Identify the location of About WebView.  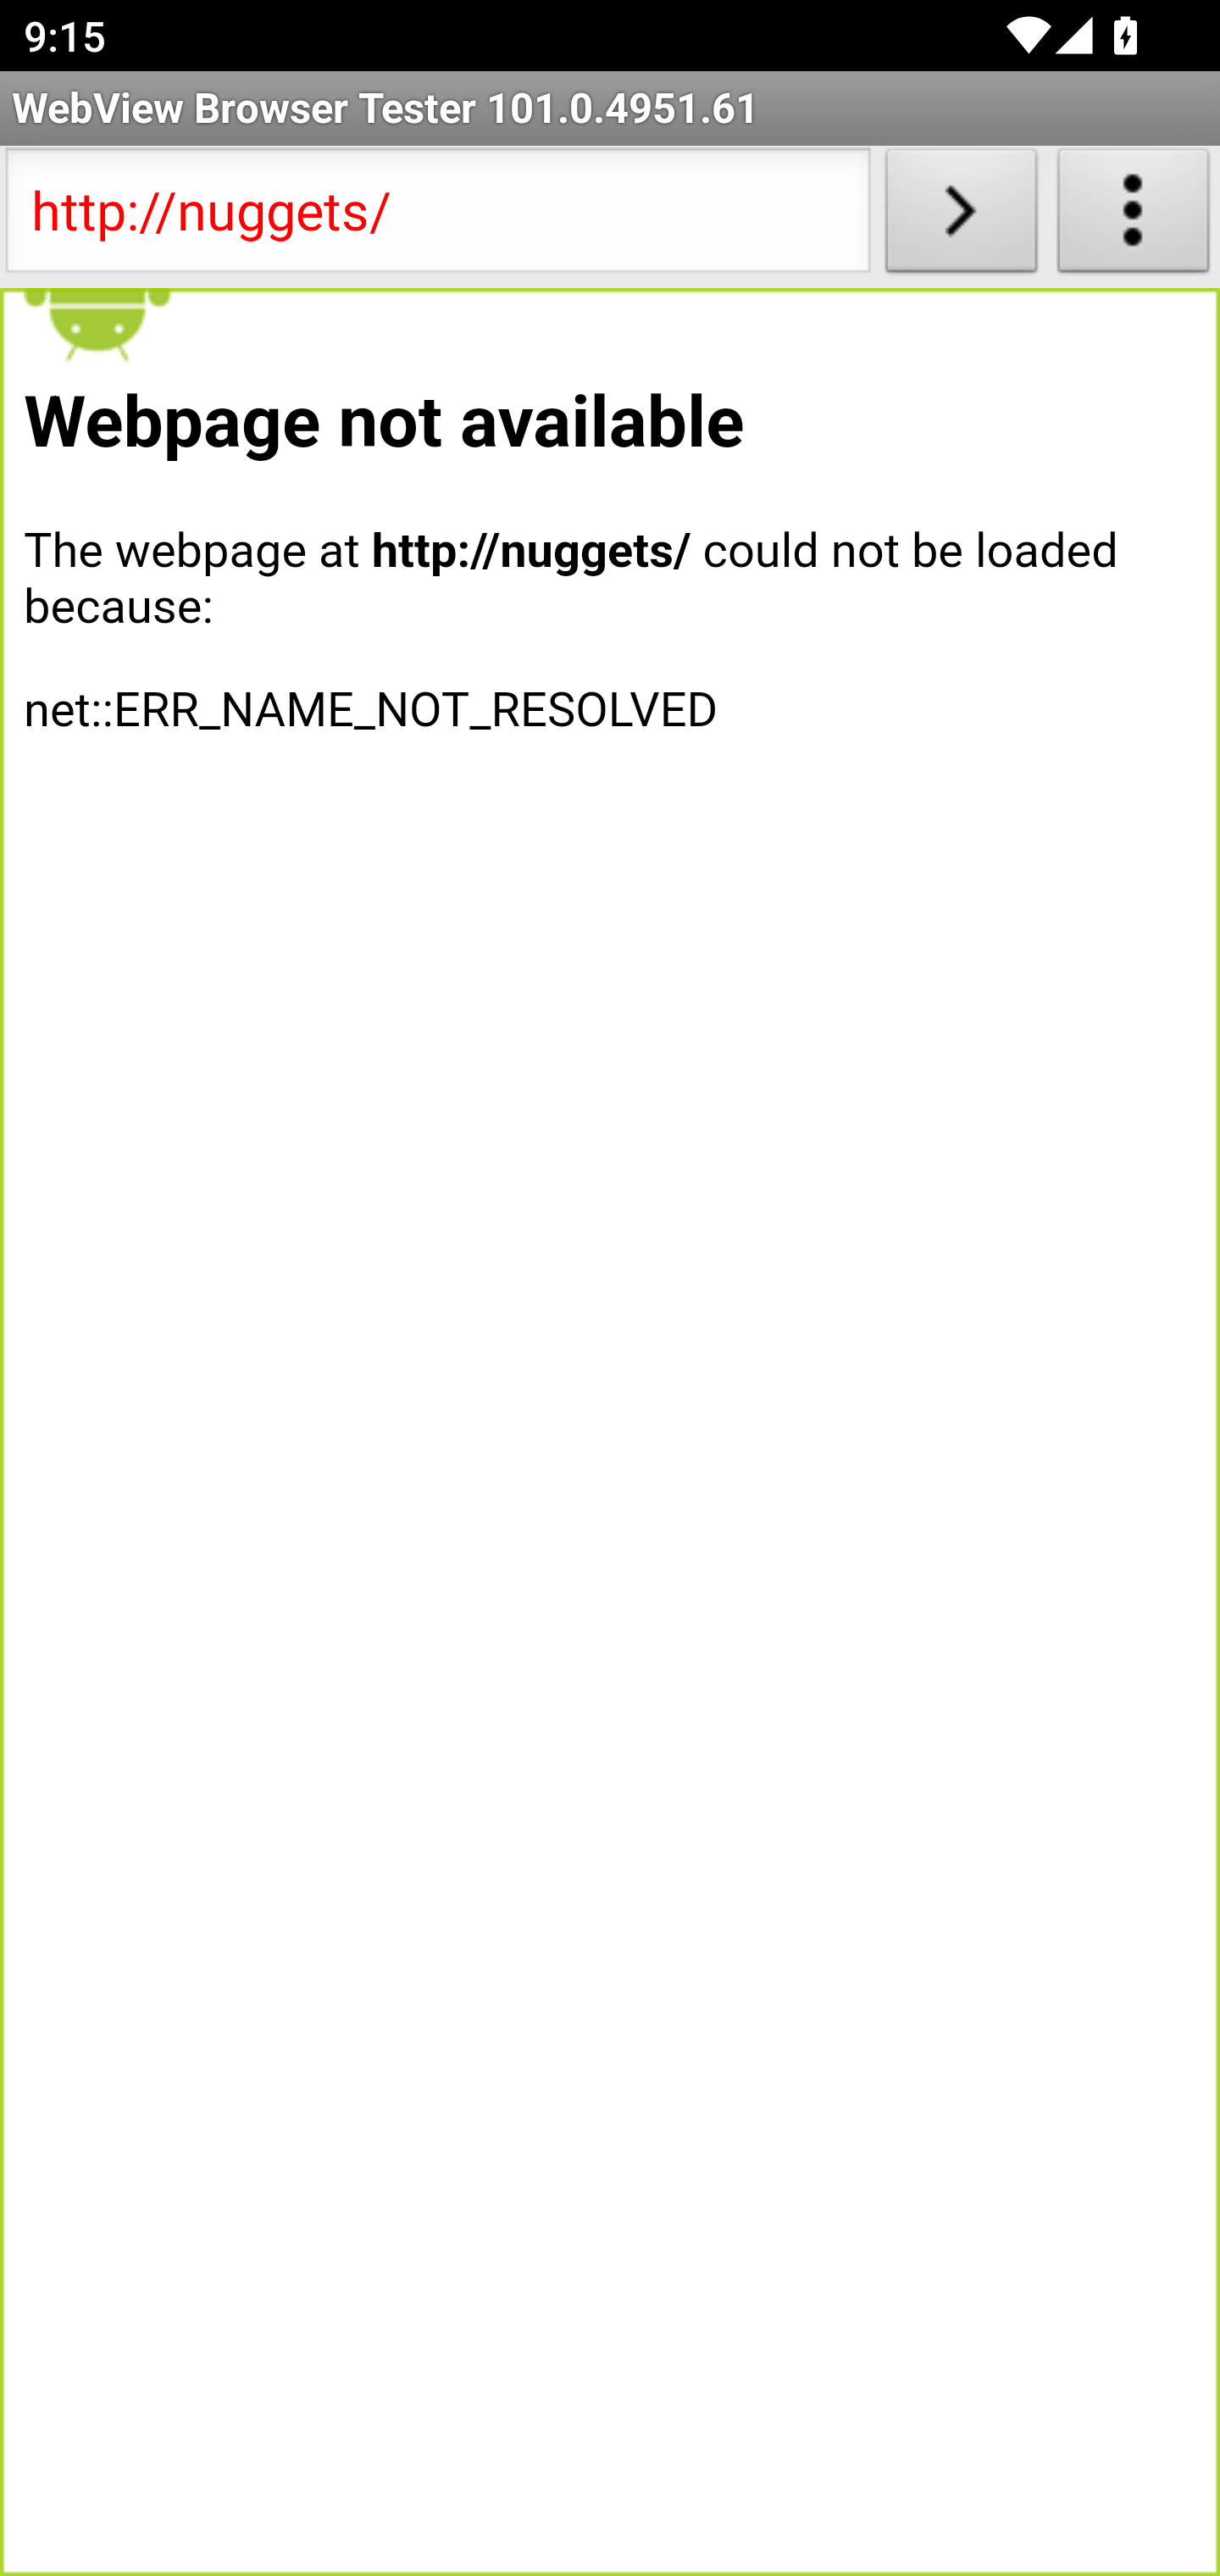
(1134, 217).